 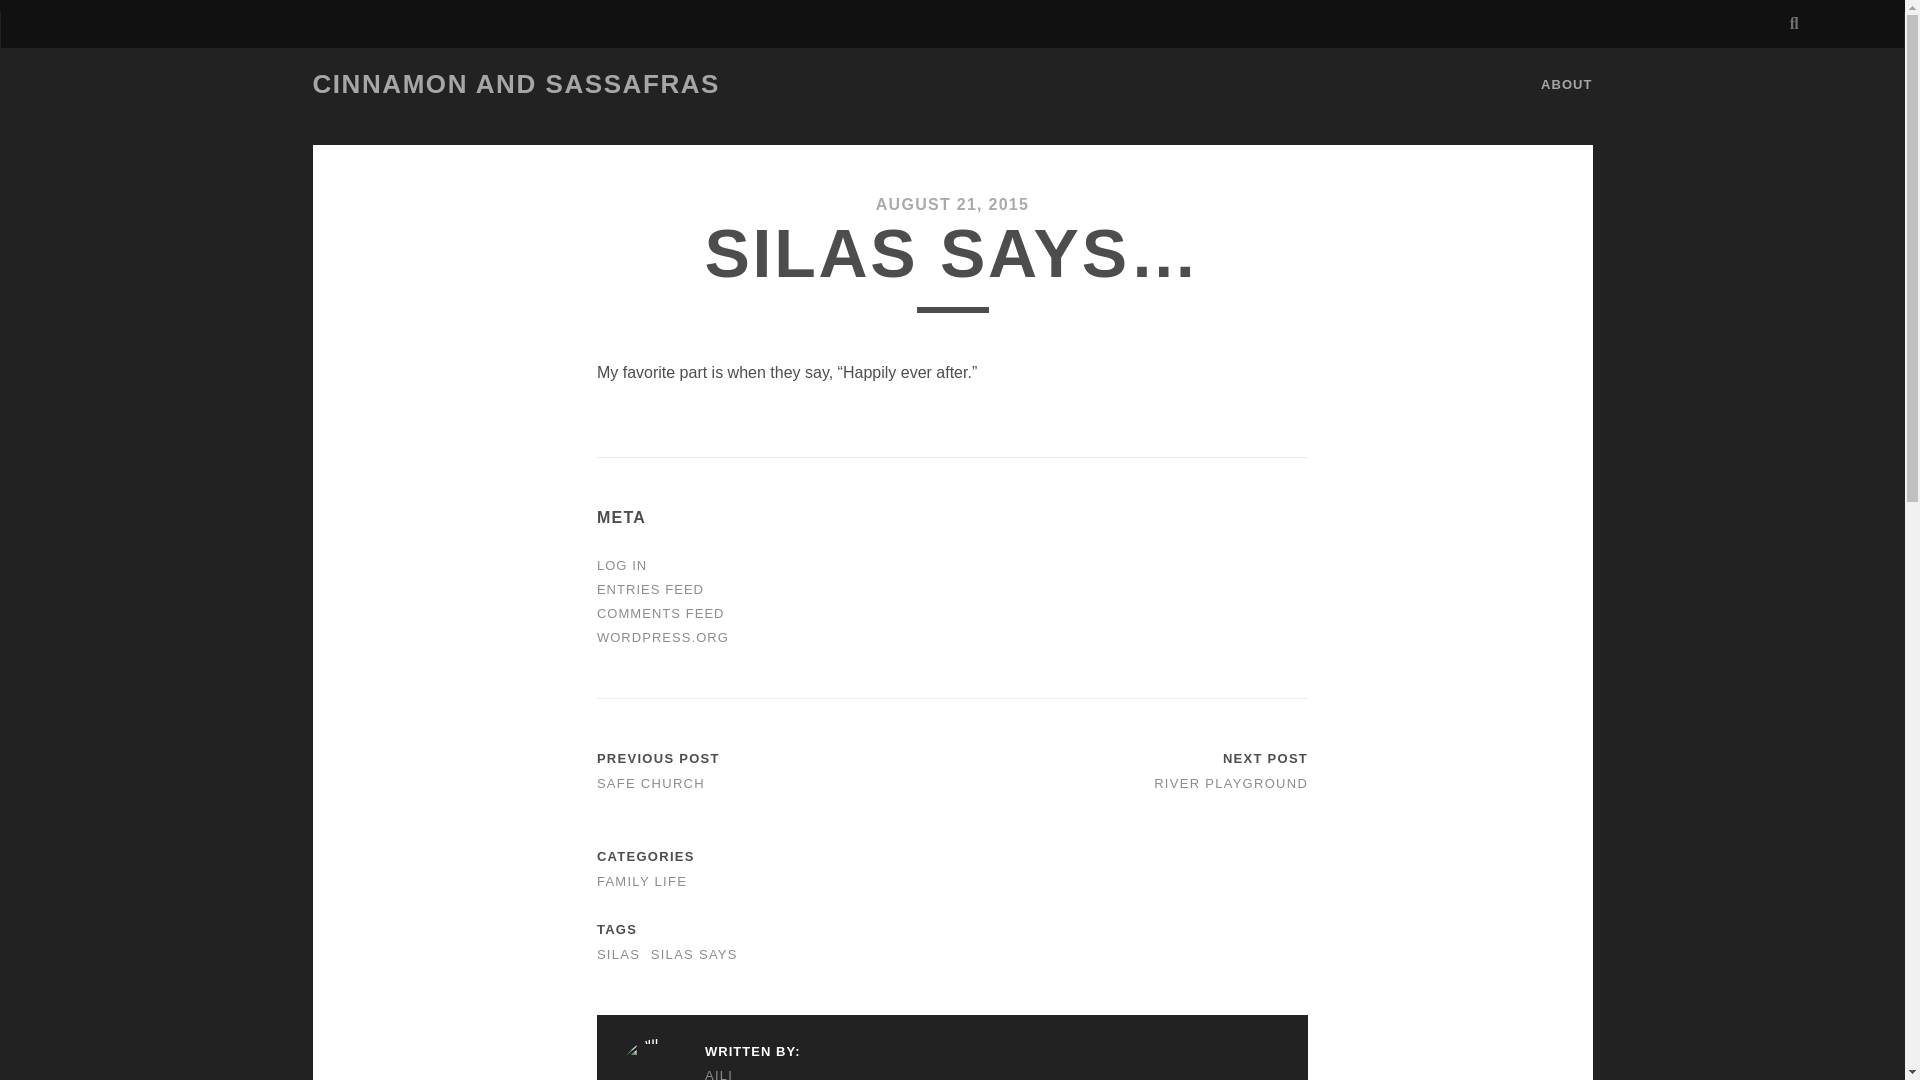 I want to click on RIVER PLAYGROUND, so click(x=1230, y=783).